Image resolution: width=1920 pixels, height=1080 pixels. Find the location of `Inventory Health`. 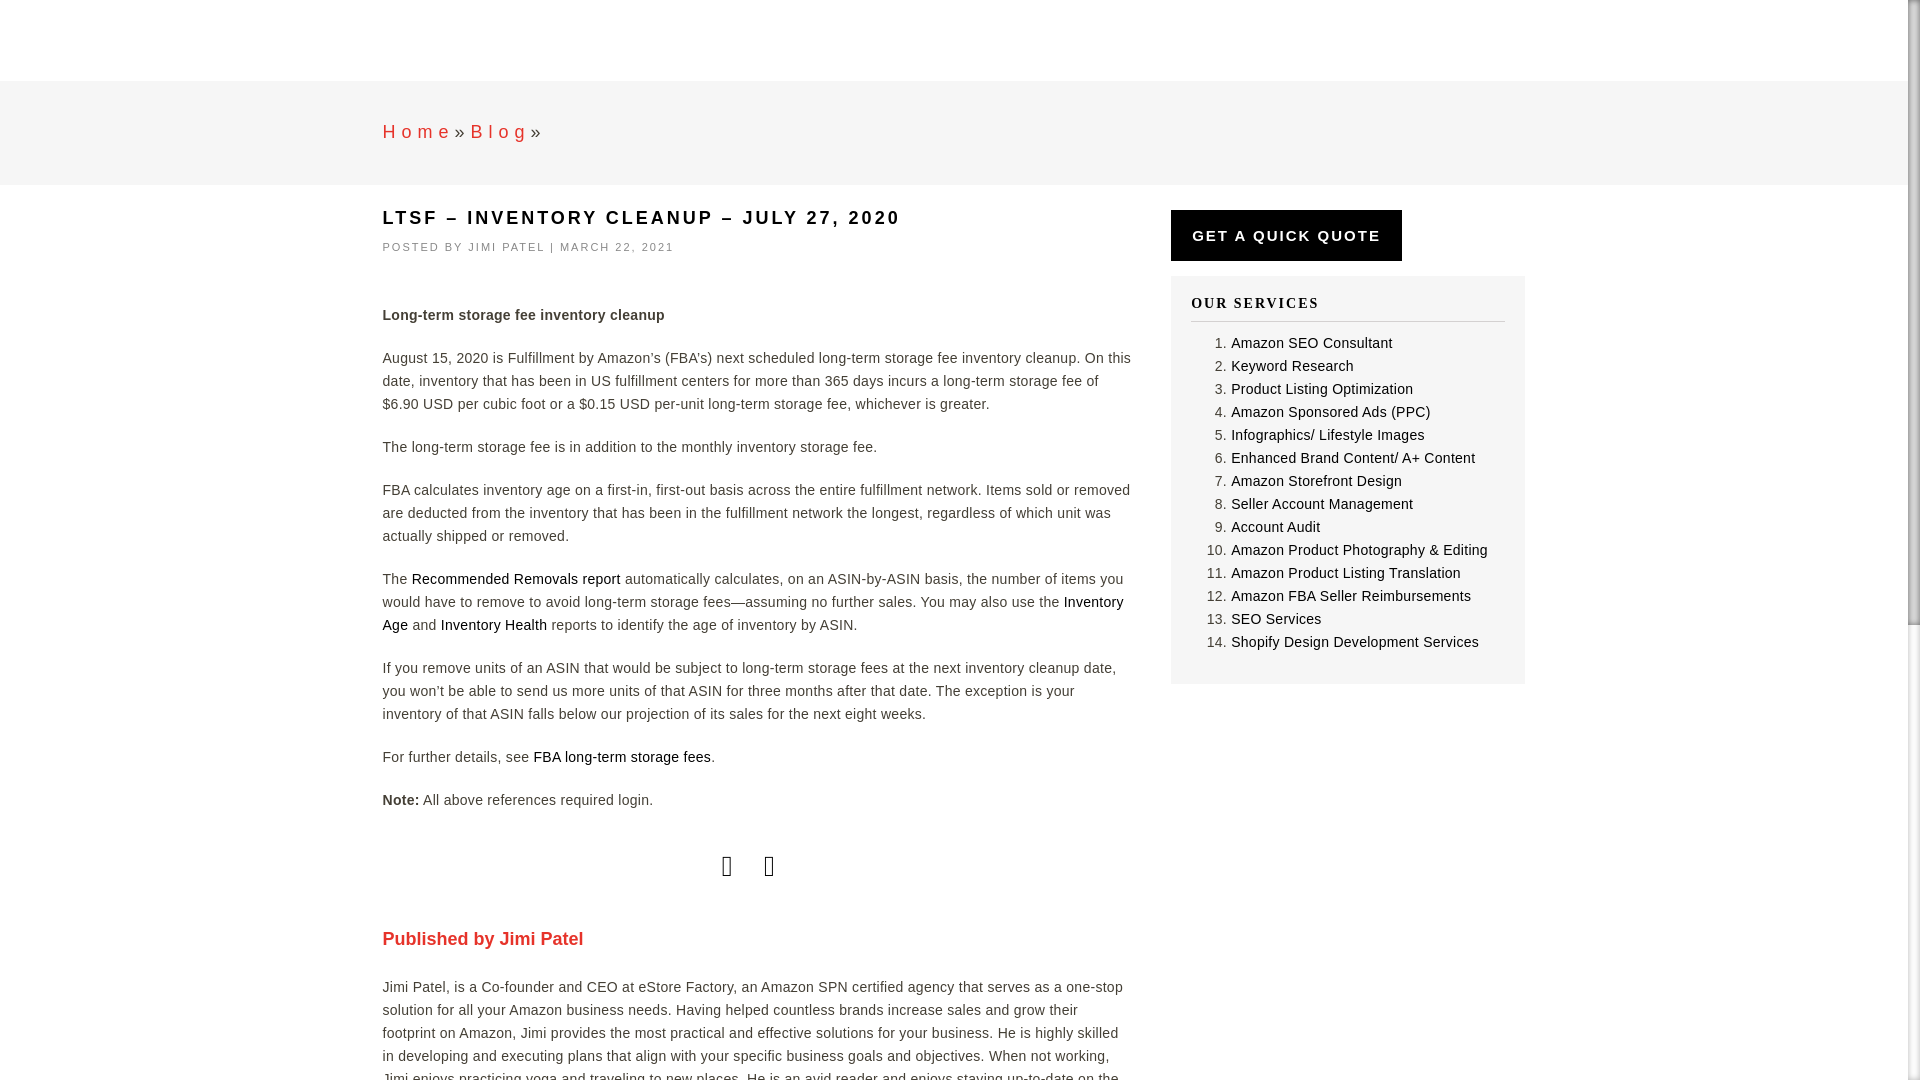

Inventory Health is located at coordinates (494, 624).